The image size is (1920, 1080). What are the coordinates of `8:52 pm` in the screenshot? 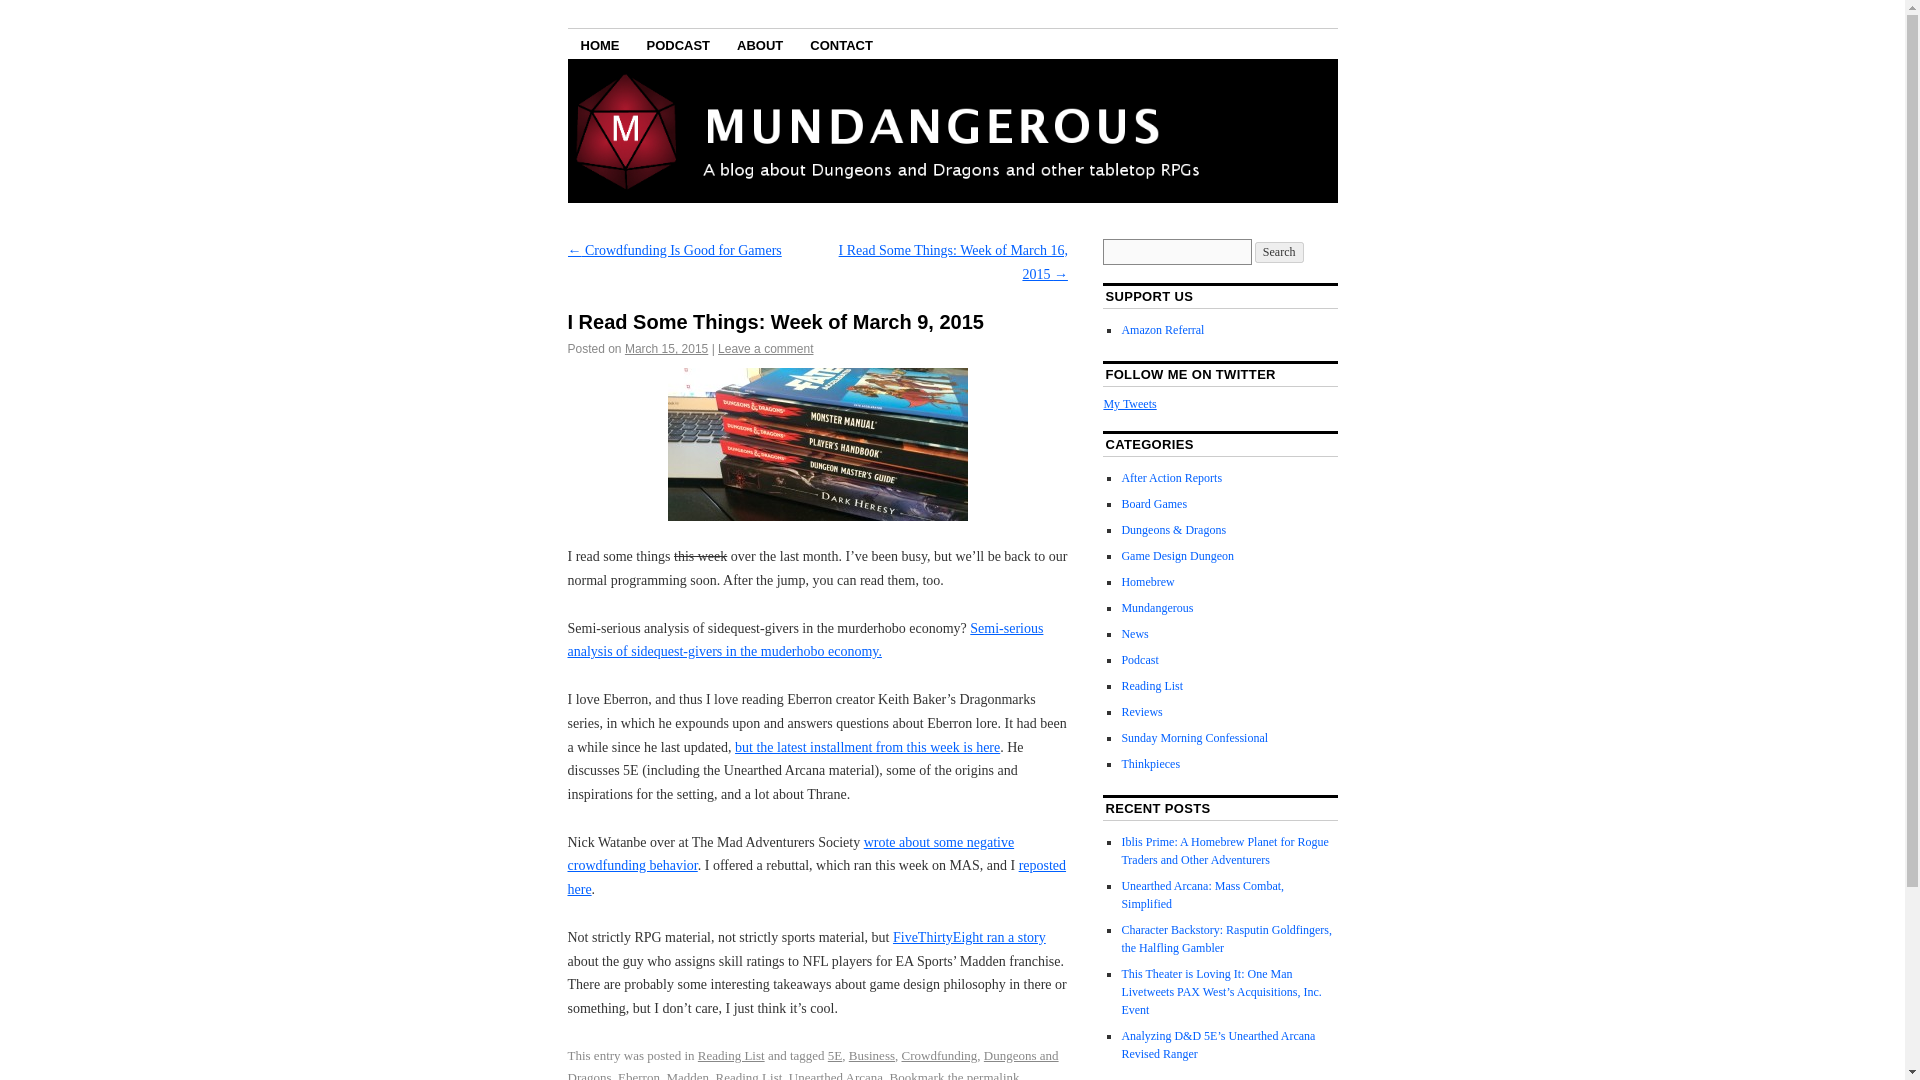 It's located at (666, 349).